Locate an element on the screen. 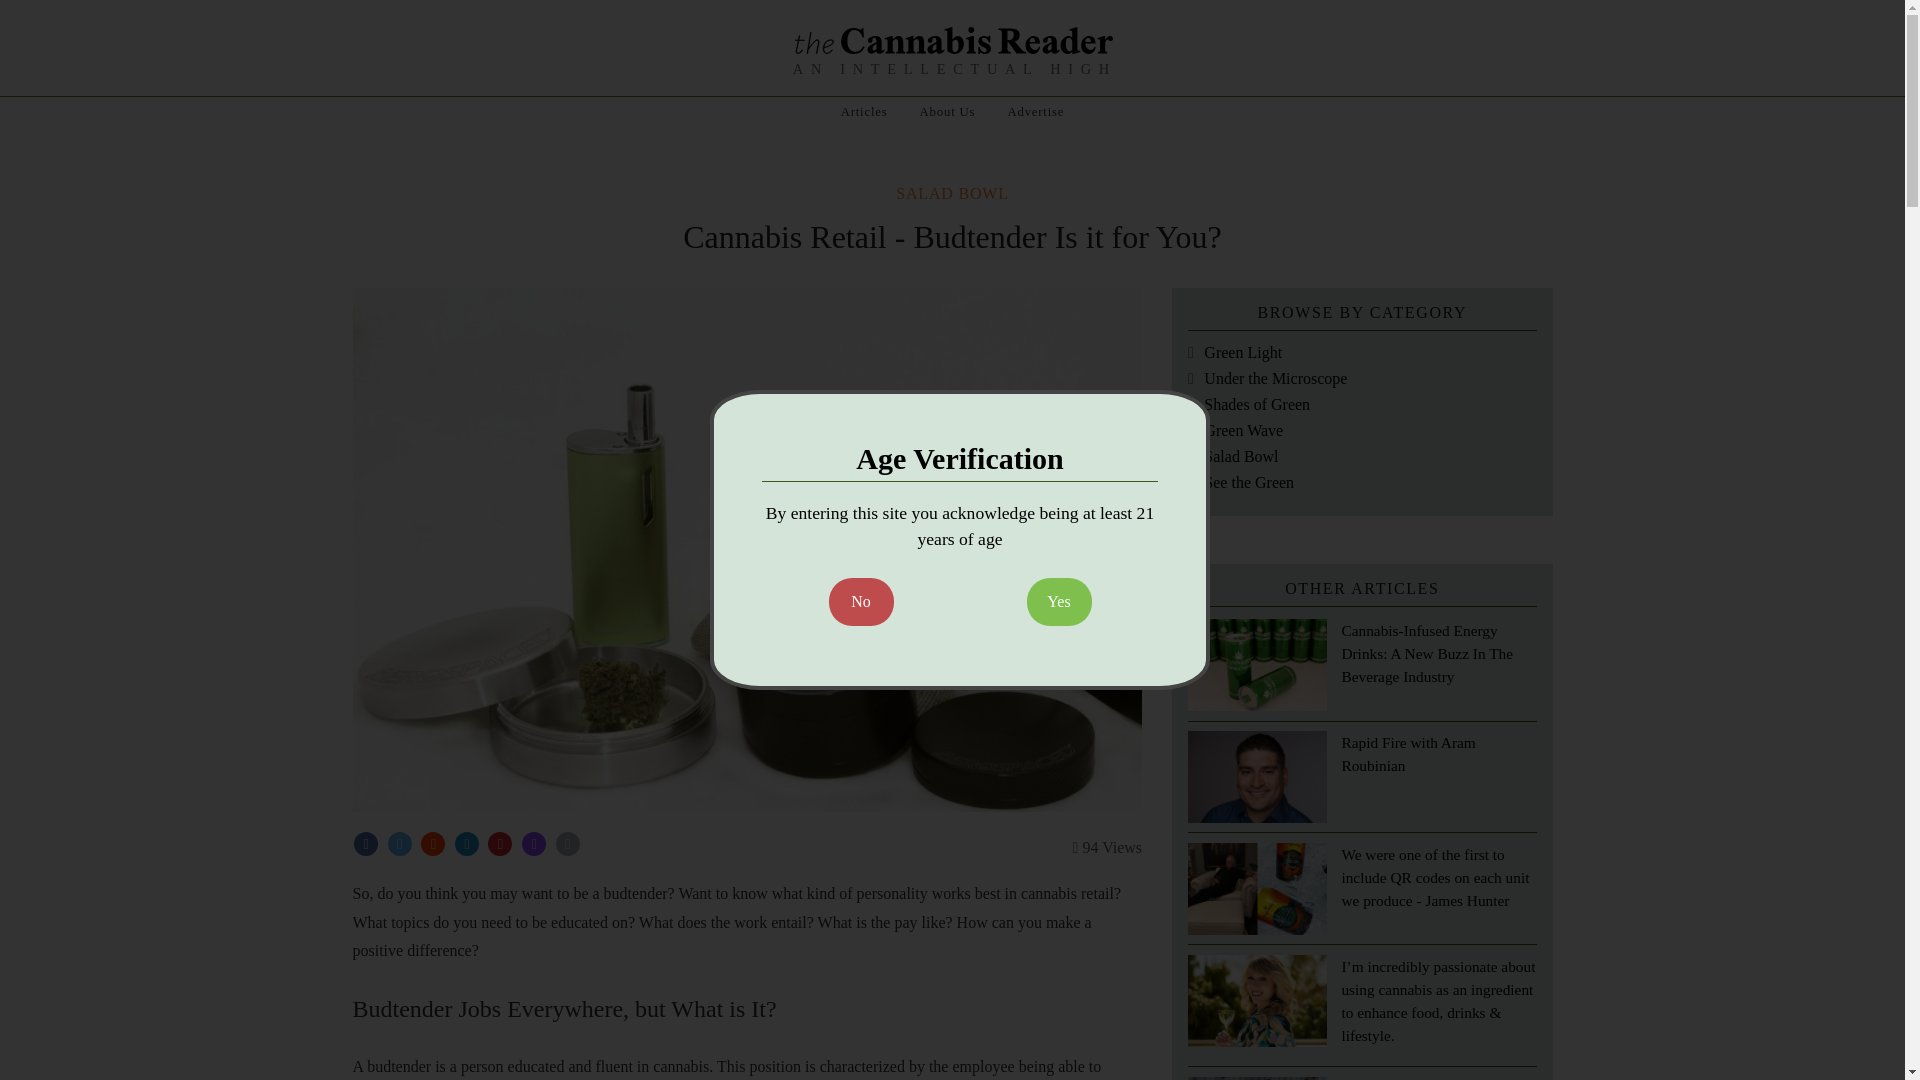 This screenshot has width=1920, height=1080. Advertise is located at coordinates (1034, 111).